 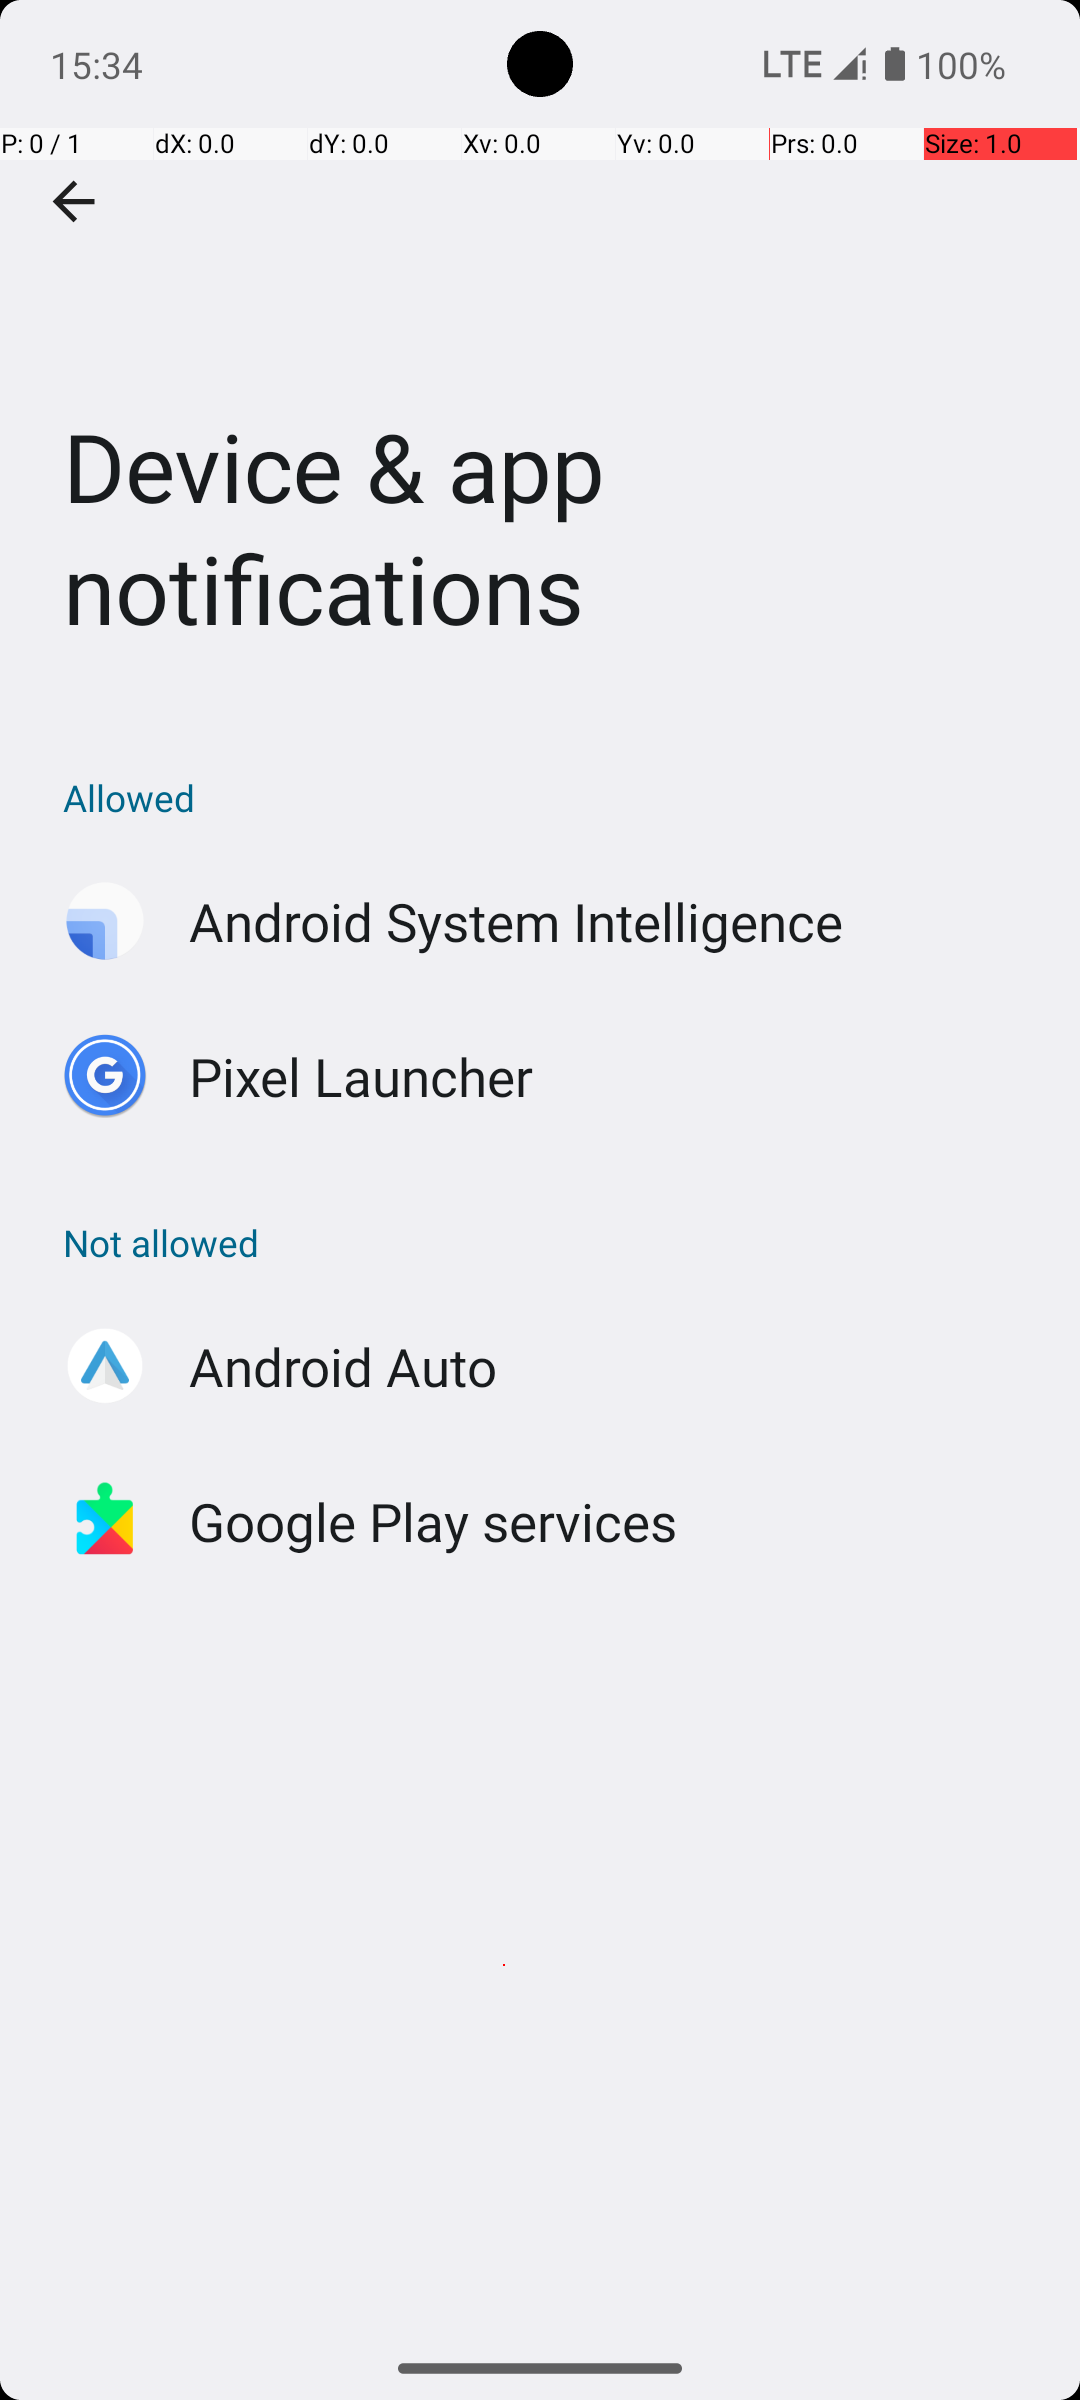 What do you see at coordinates (550, 1242) in the screenshot?
I see `Not allowed` at bounding box center [550, 1242].